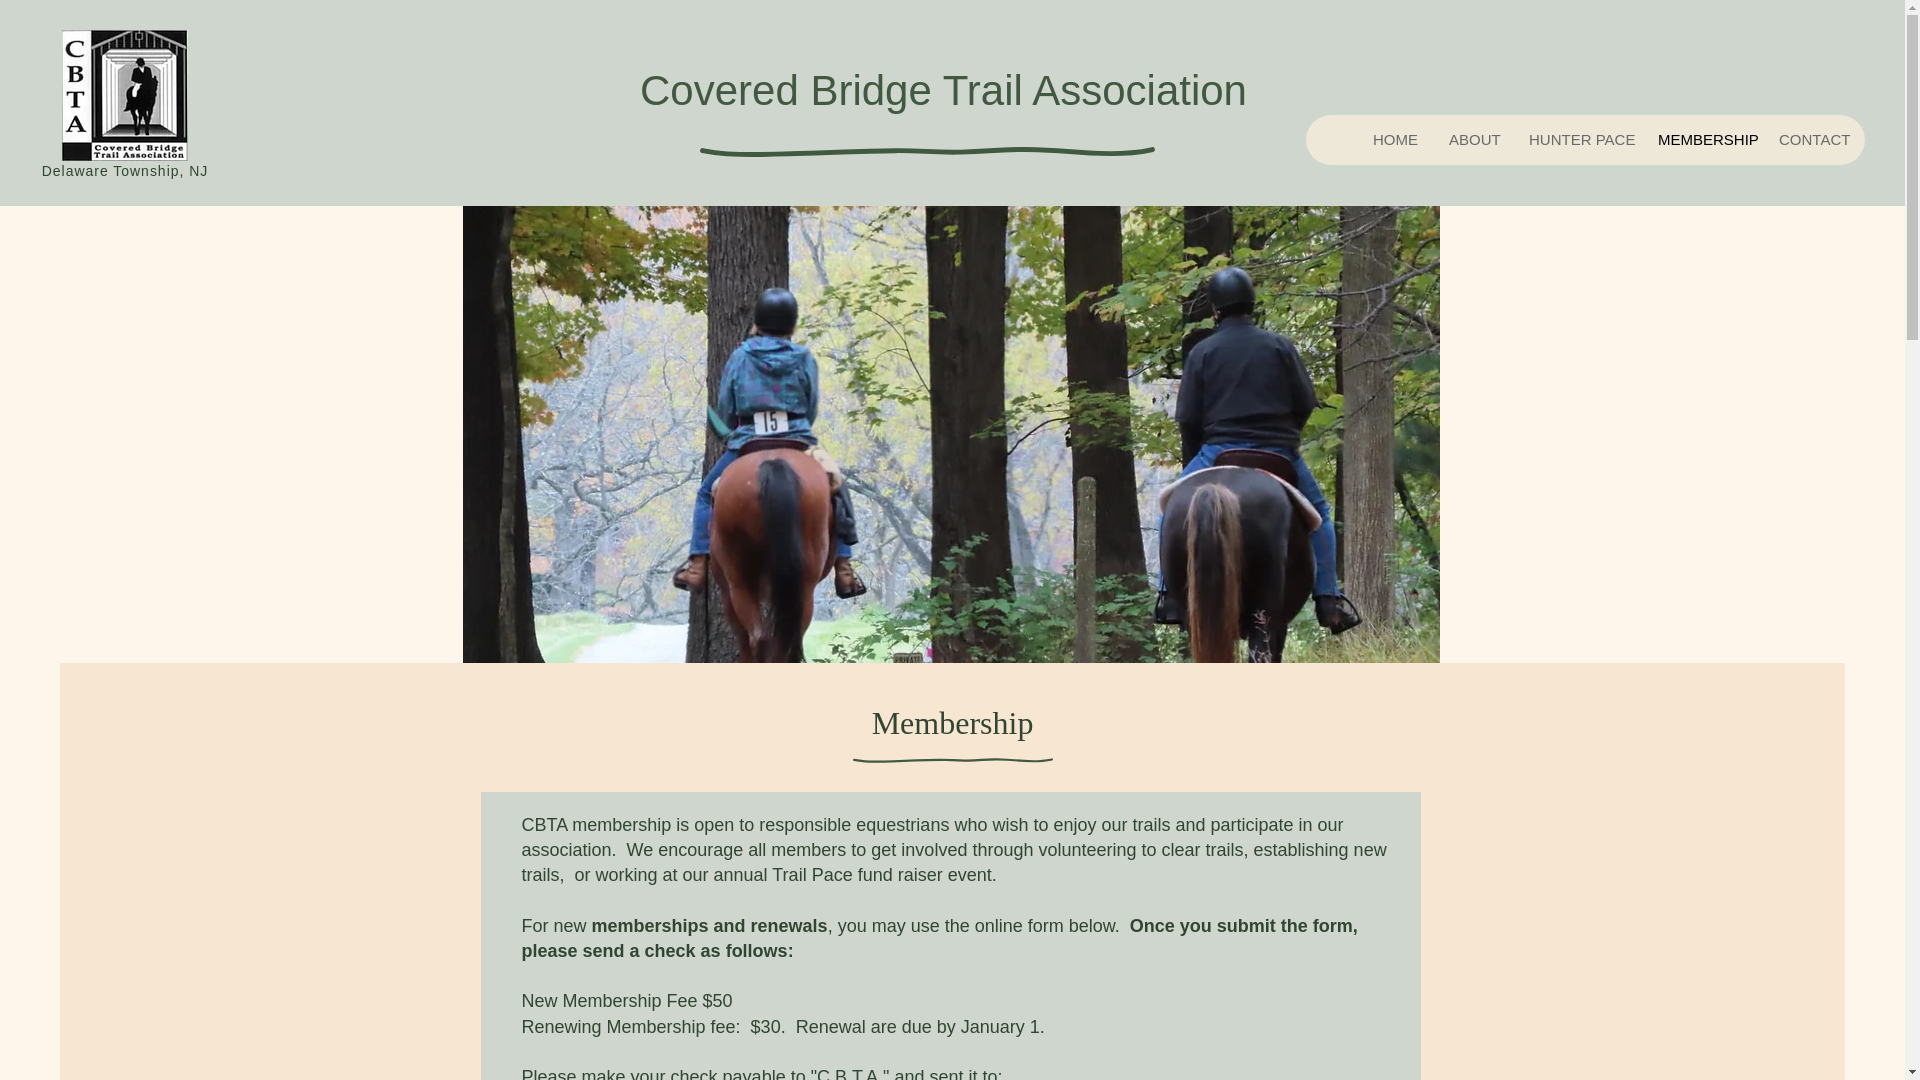  What do you see at coordinates (126, 171) in the screenshot?
I see `Delaware Township, NJ` at bounding box center [126, 171].